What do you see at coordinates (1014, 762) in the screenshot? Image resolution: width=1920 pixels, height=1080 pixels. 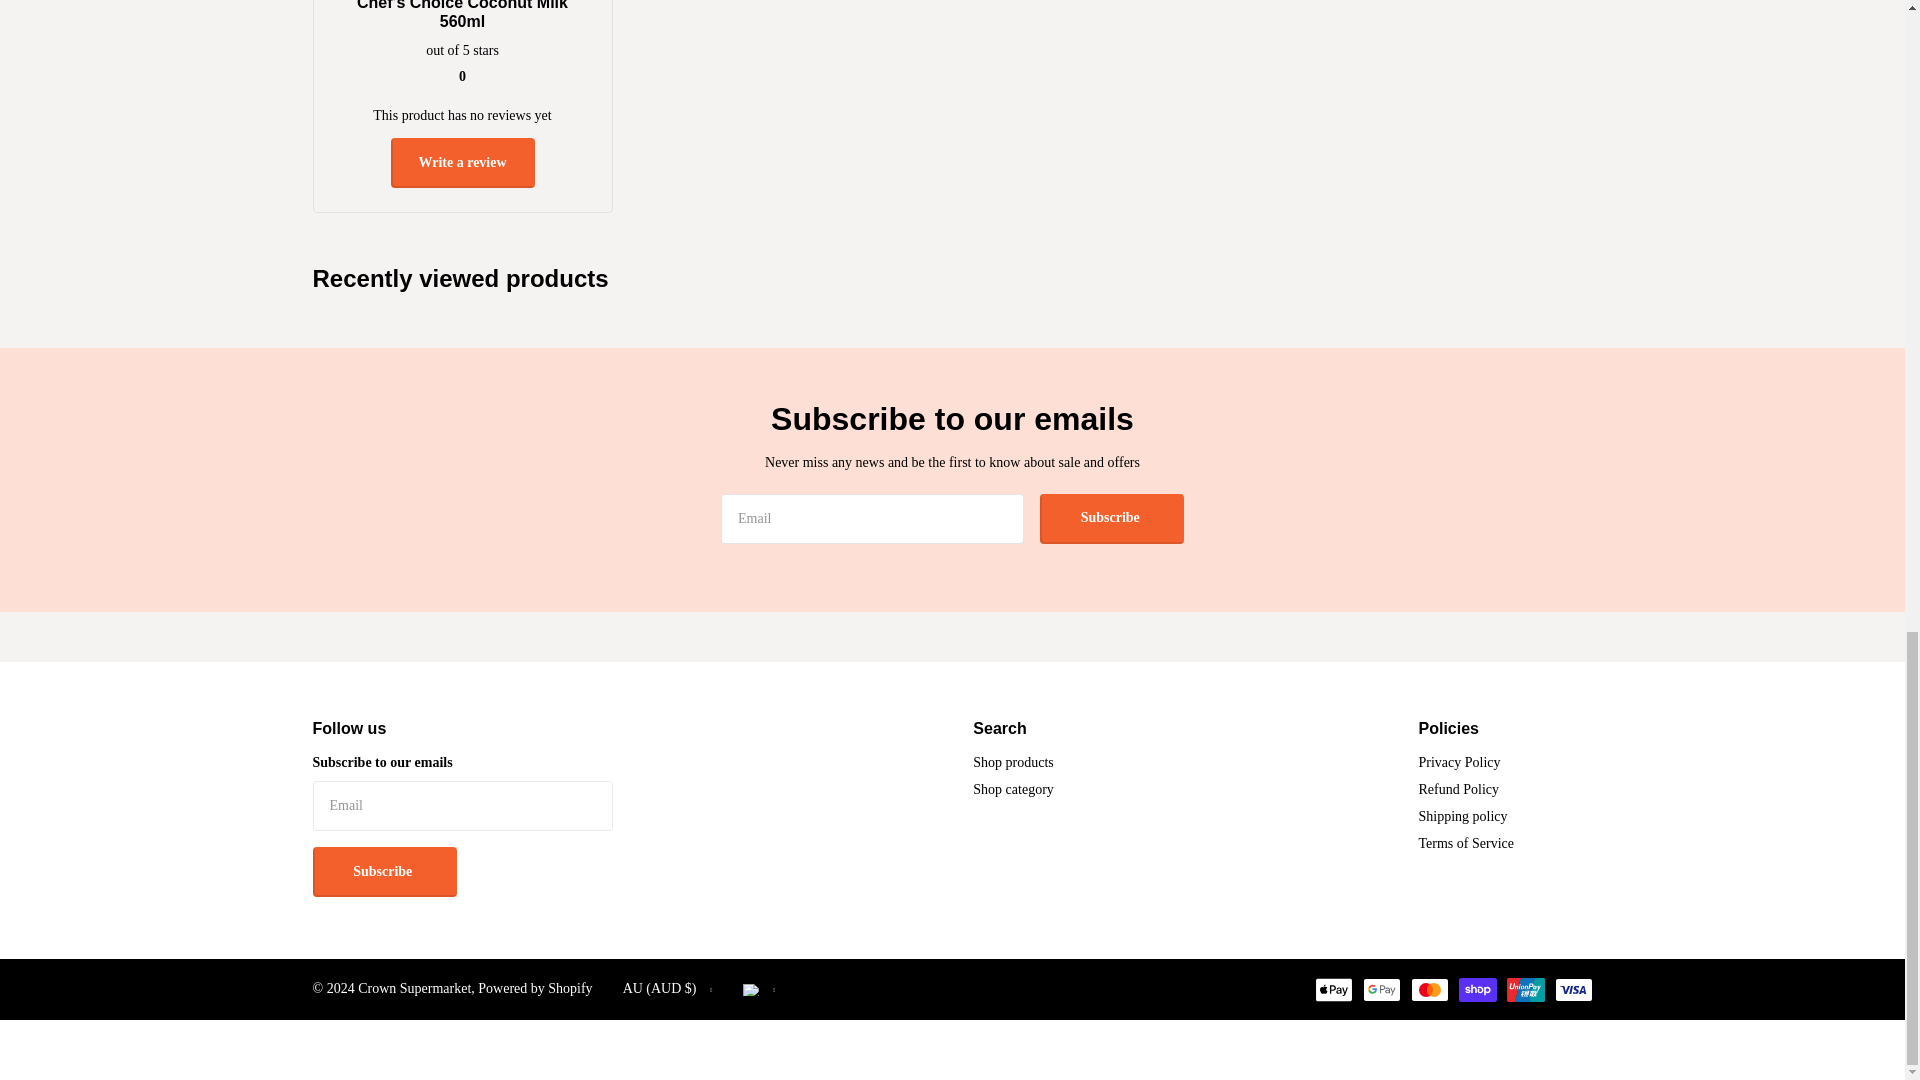 I see `Shop products` at bounding box center [1014, 762].